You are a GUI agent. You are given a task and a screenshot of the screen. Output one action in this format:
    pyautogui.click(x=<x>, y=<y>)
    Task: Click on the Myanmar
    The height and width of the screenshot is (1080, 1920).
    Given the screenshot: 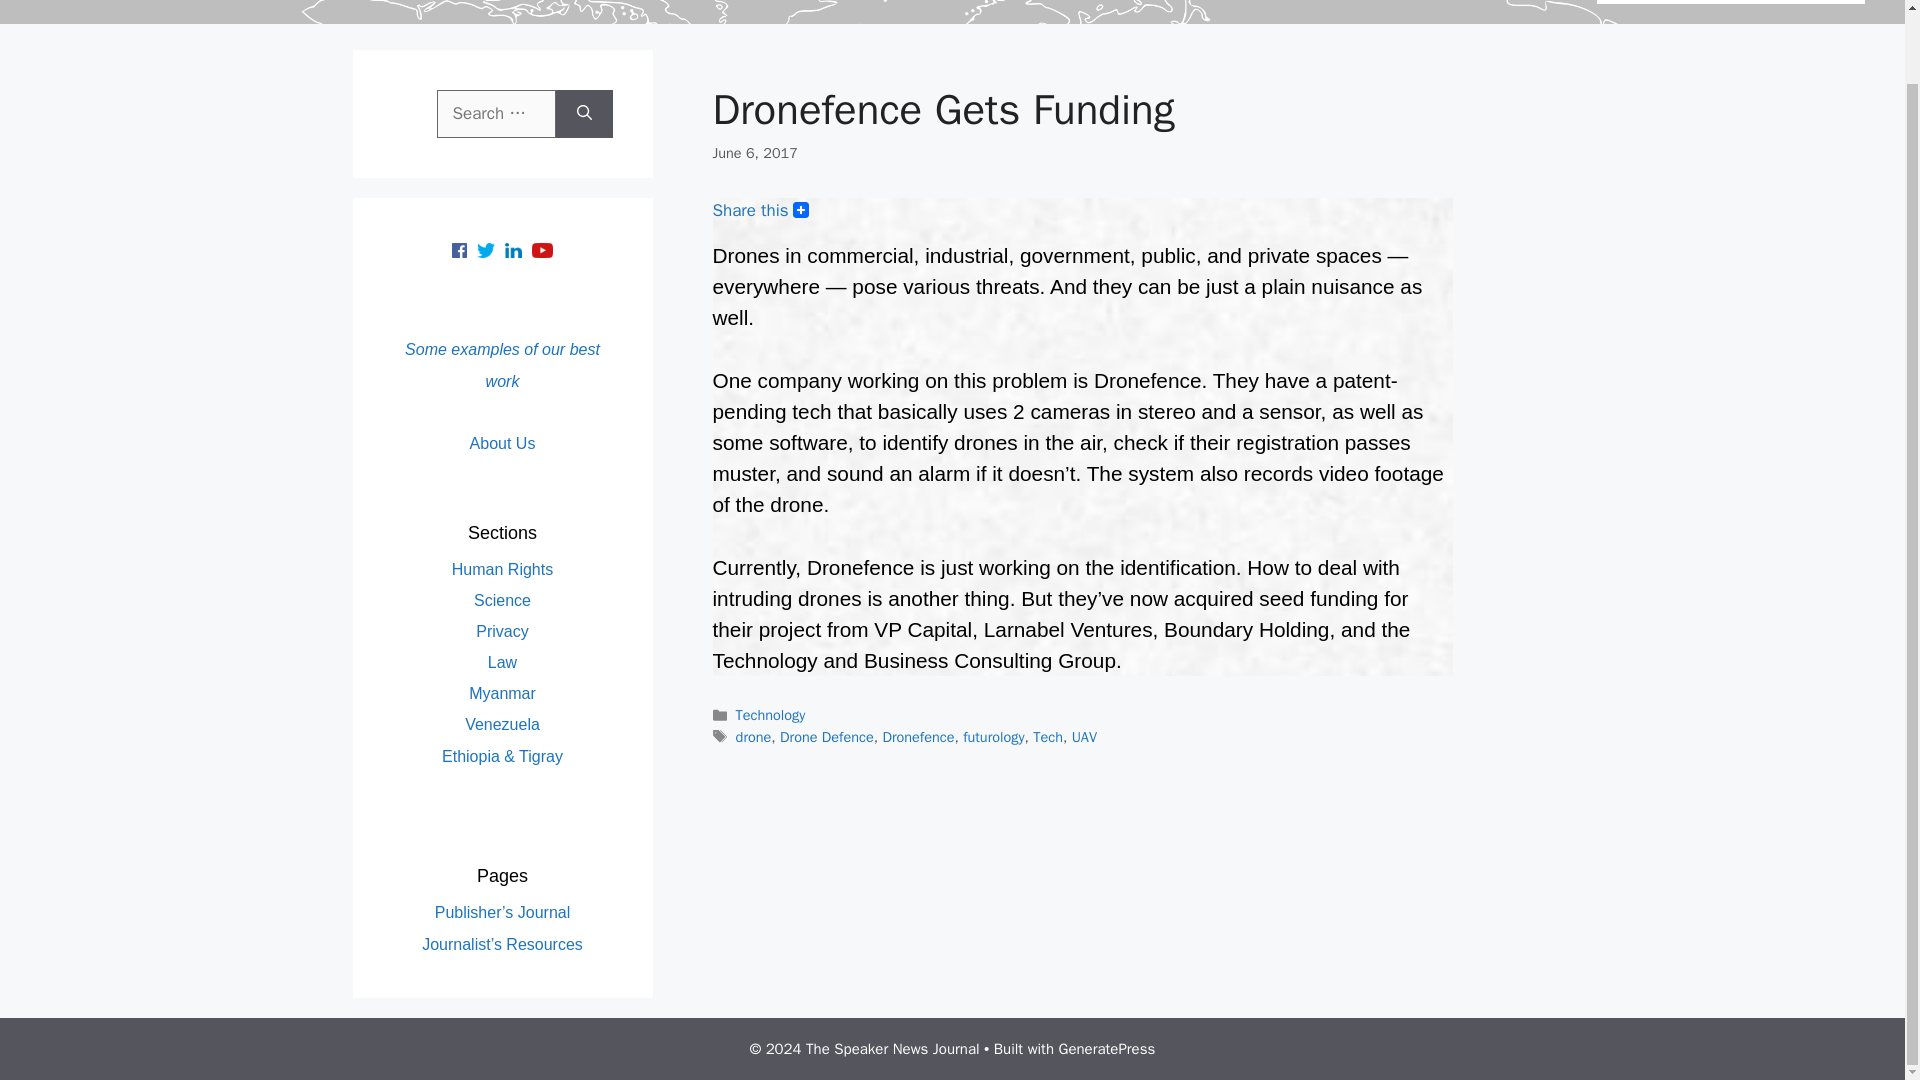 What is the action you would take?
    pyautogui.click(x=502, y=693)
    